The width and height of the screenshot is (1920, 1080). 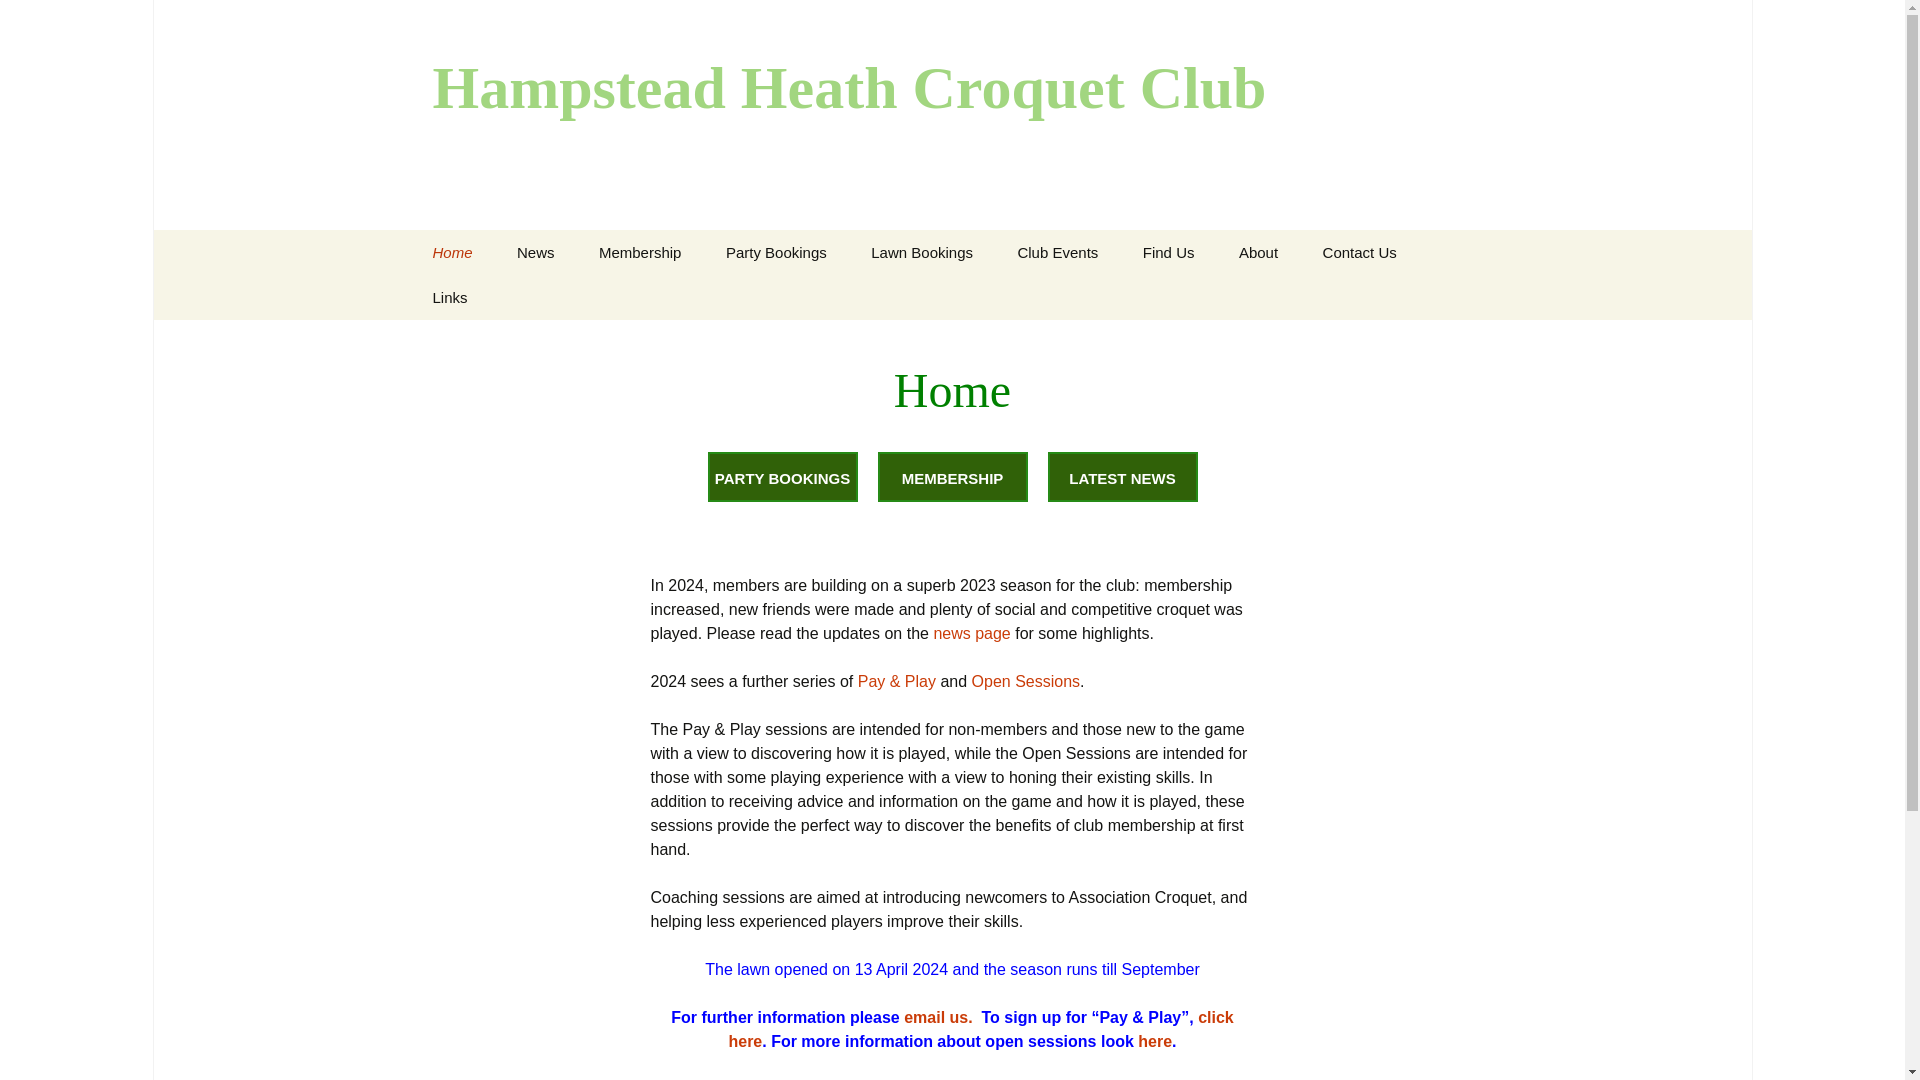 I want to click on Find Us, so click(x=1169, y=252).